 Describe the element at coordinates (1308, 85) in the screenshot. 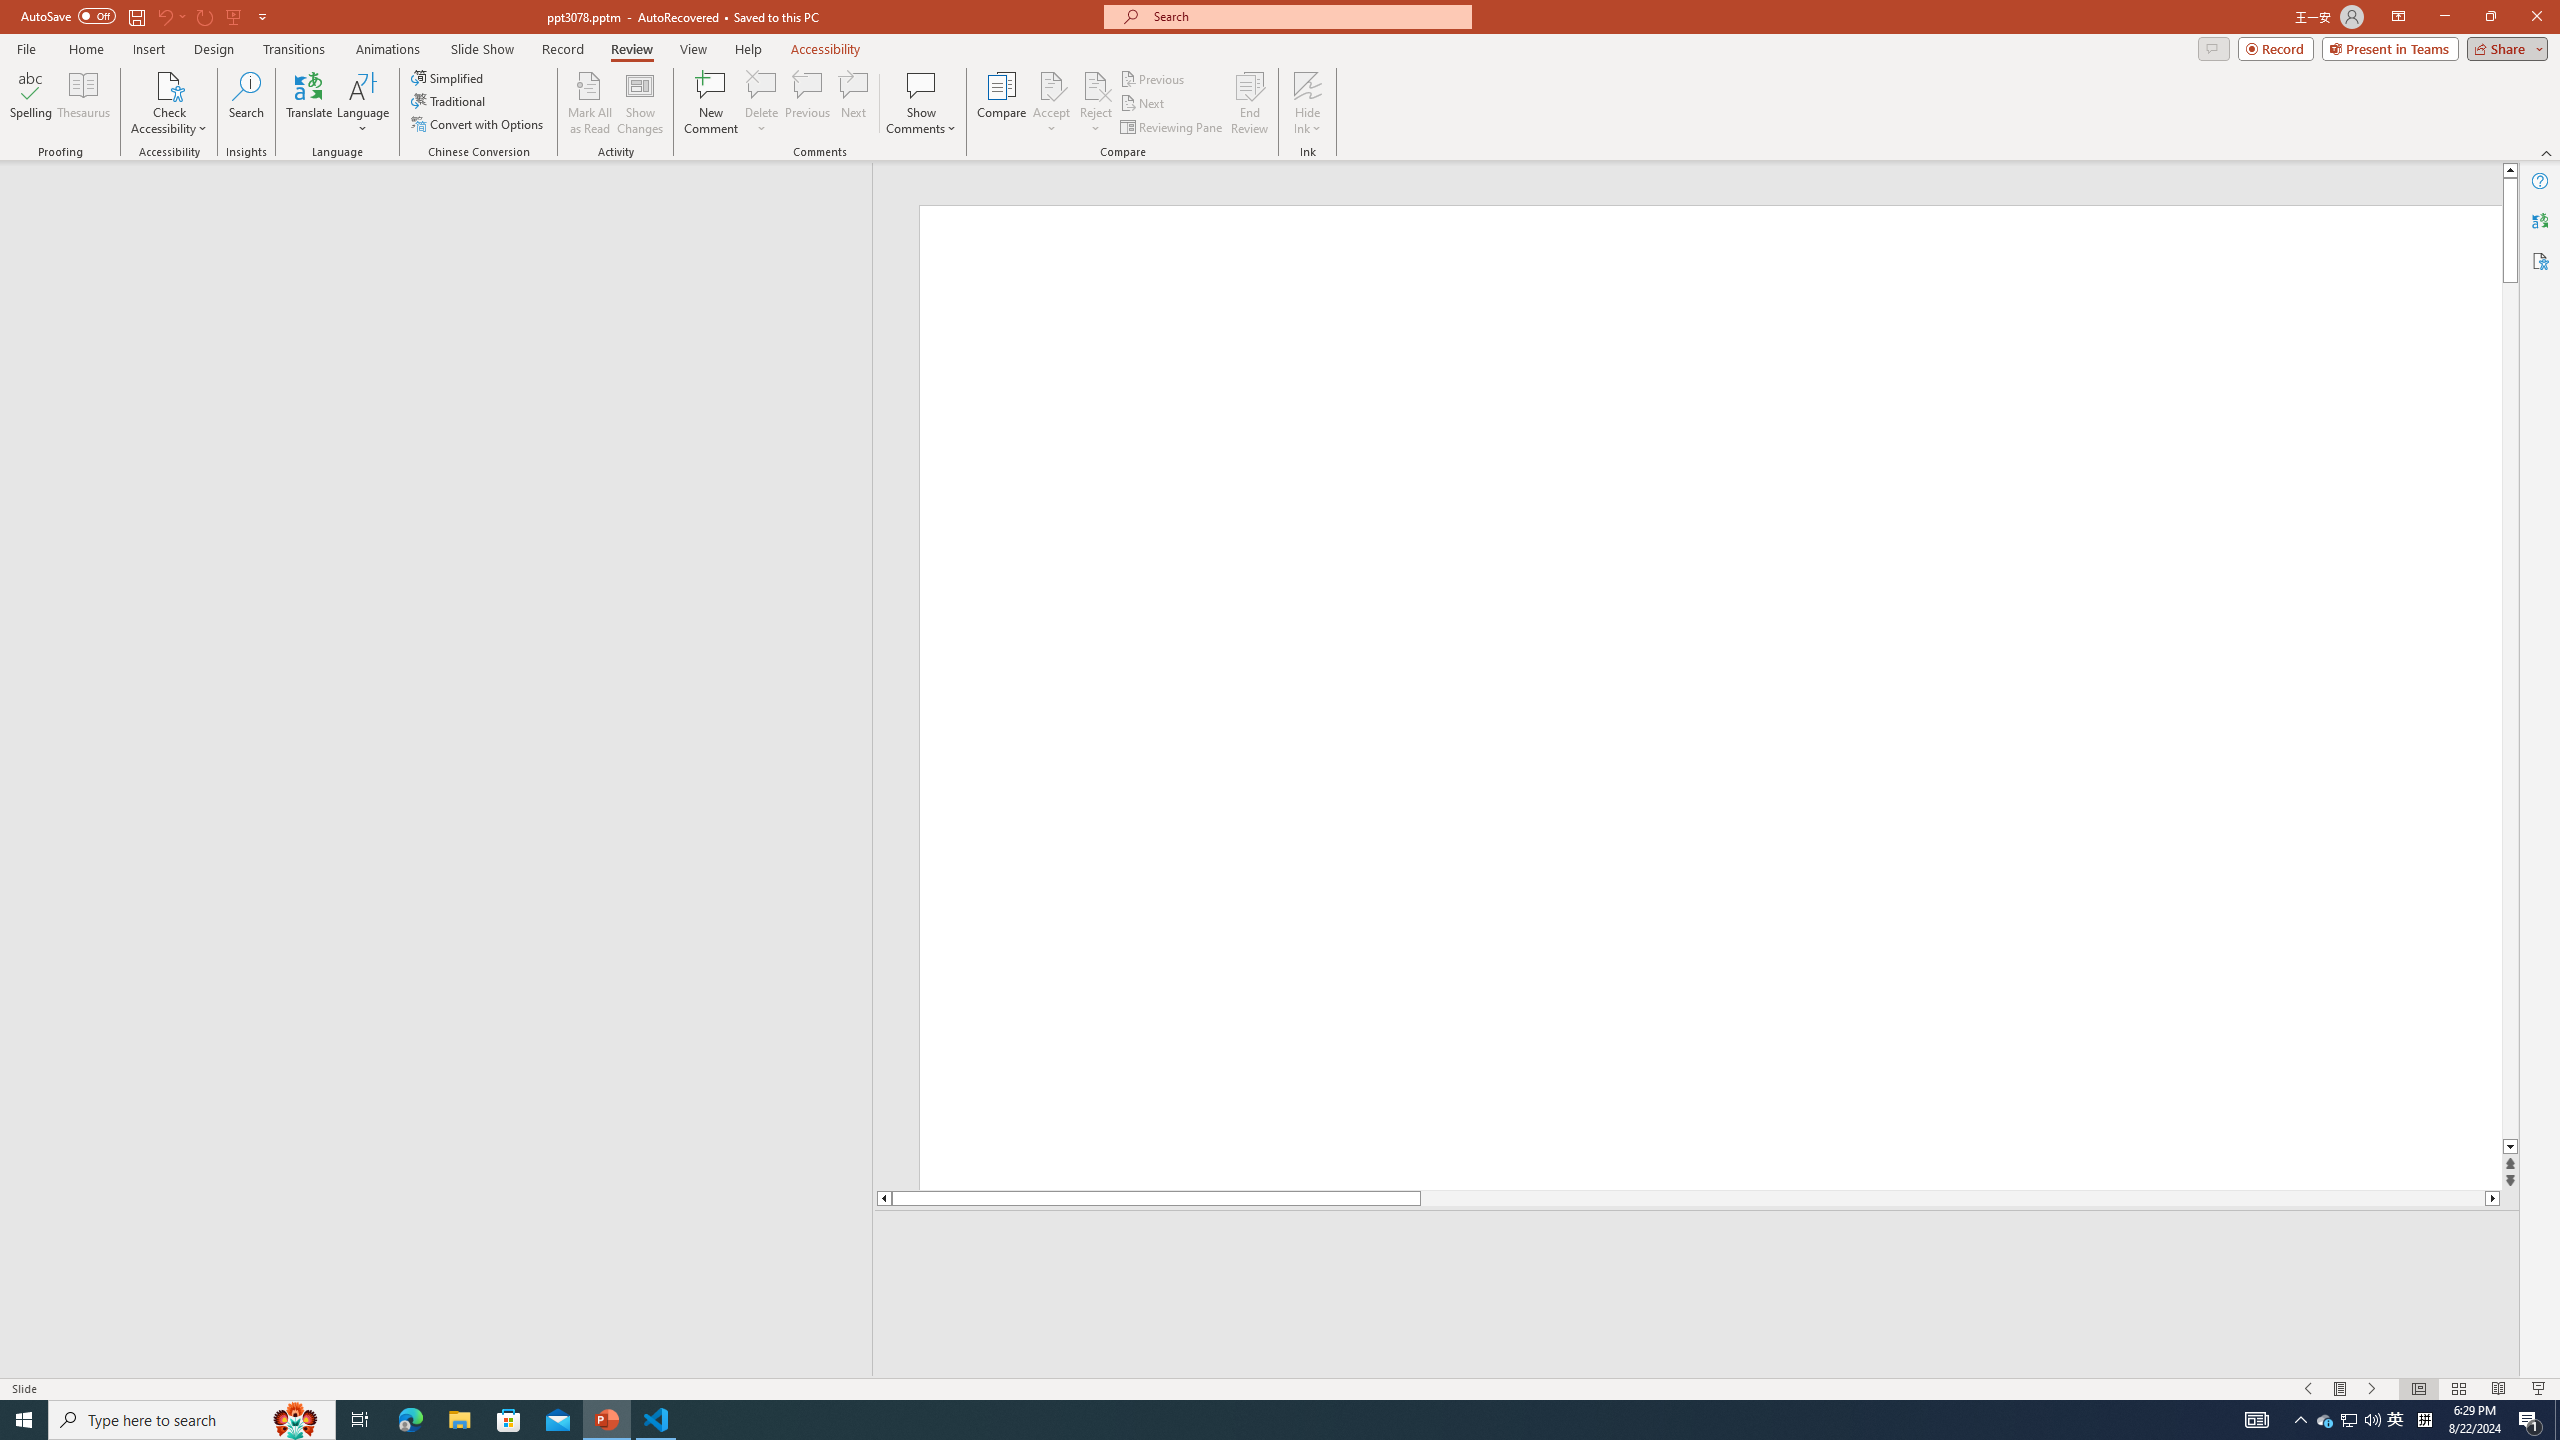

I see `Hide Ink` at that location.